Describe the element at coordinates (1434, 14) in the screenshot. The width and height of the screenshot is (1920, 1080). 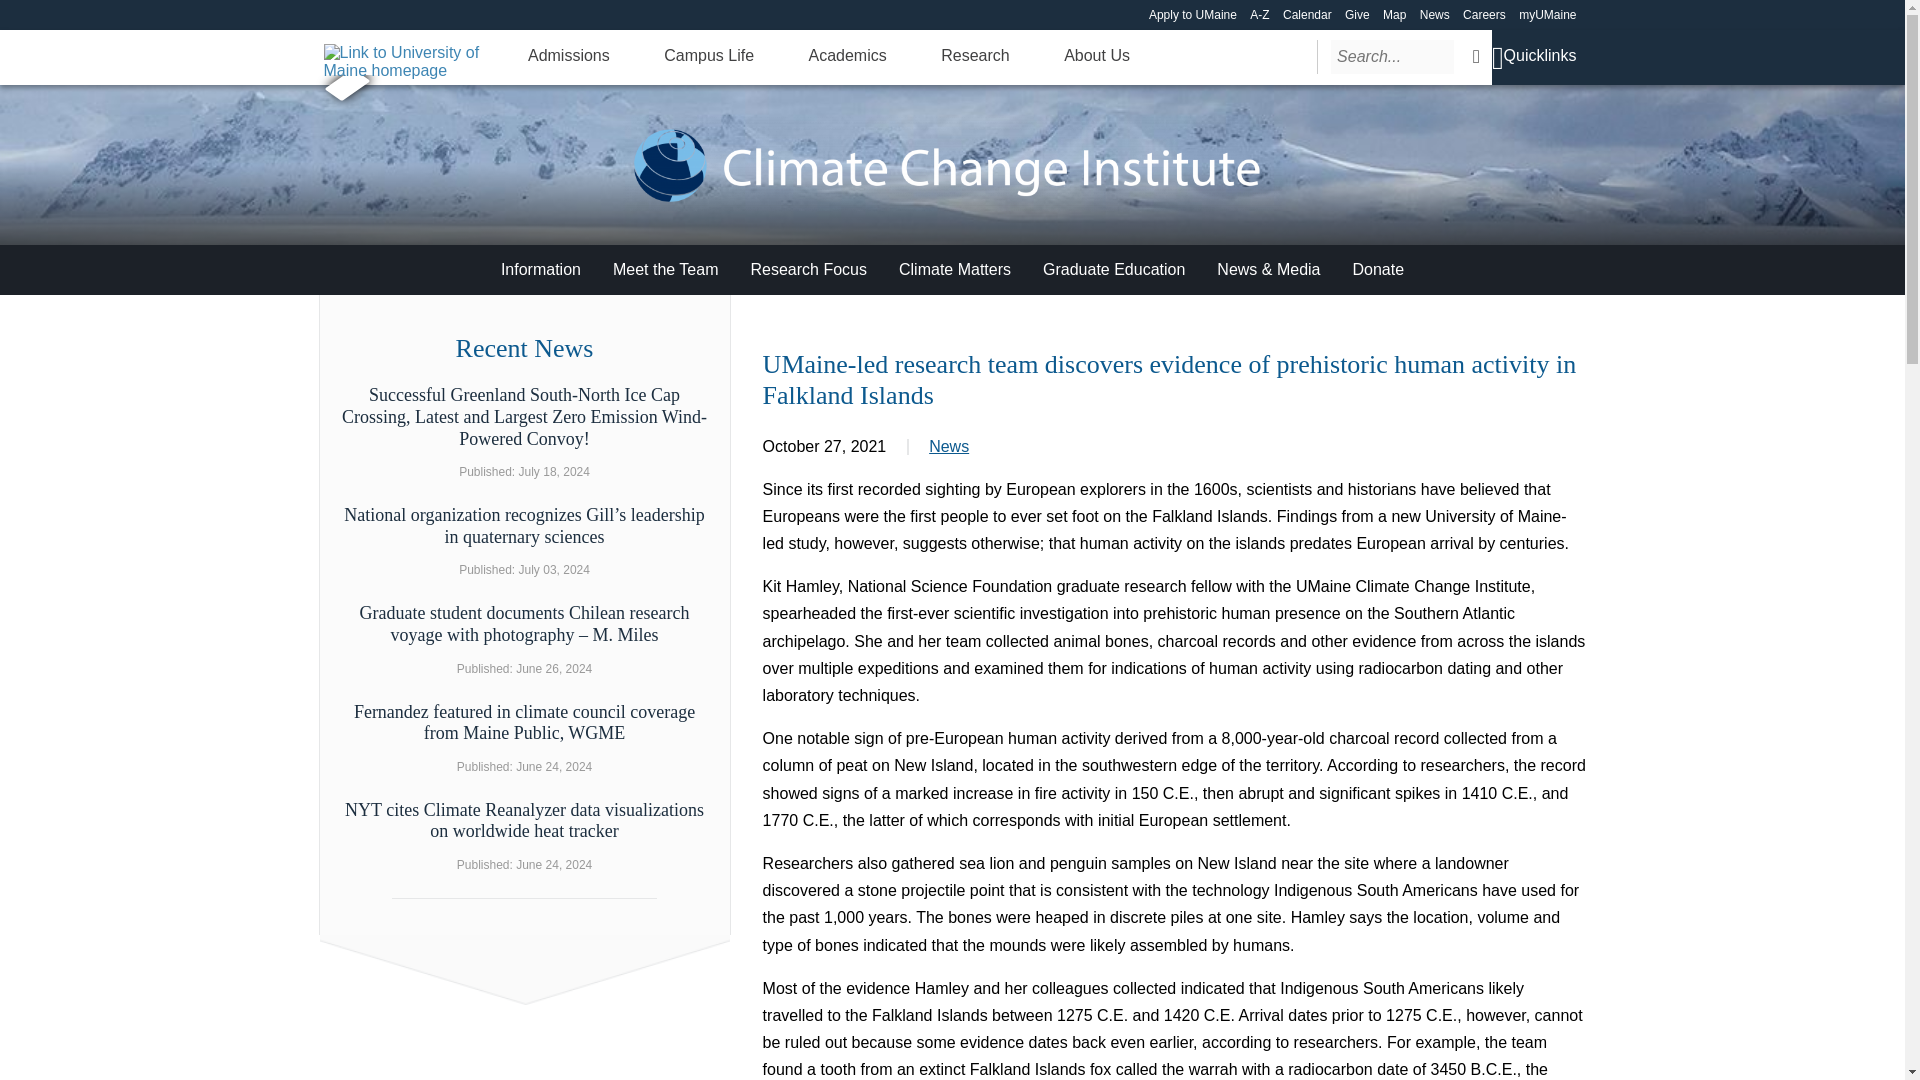
I see `News` at that location.